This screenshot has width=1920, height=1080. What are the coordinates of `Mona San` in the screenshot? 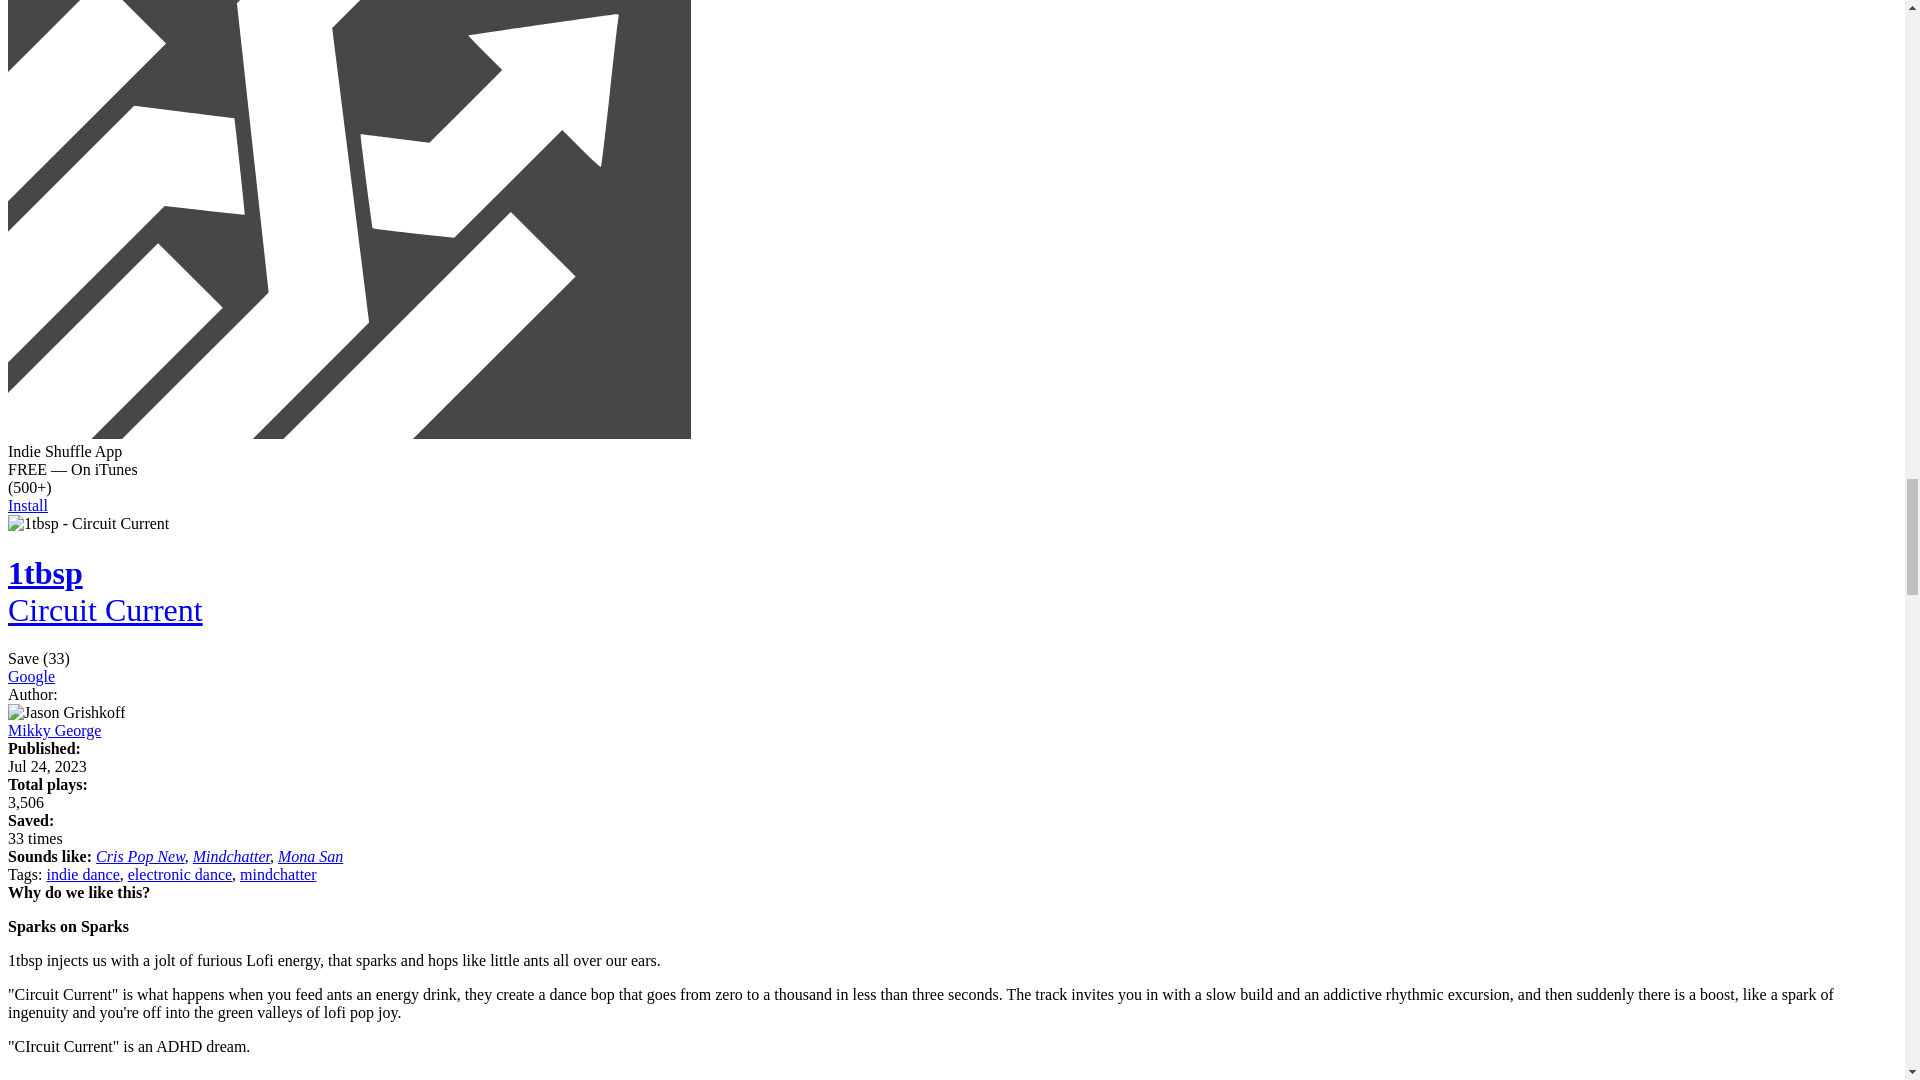 It's located at (310, 856).